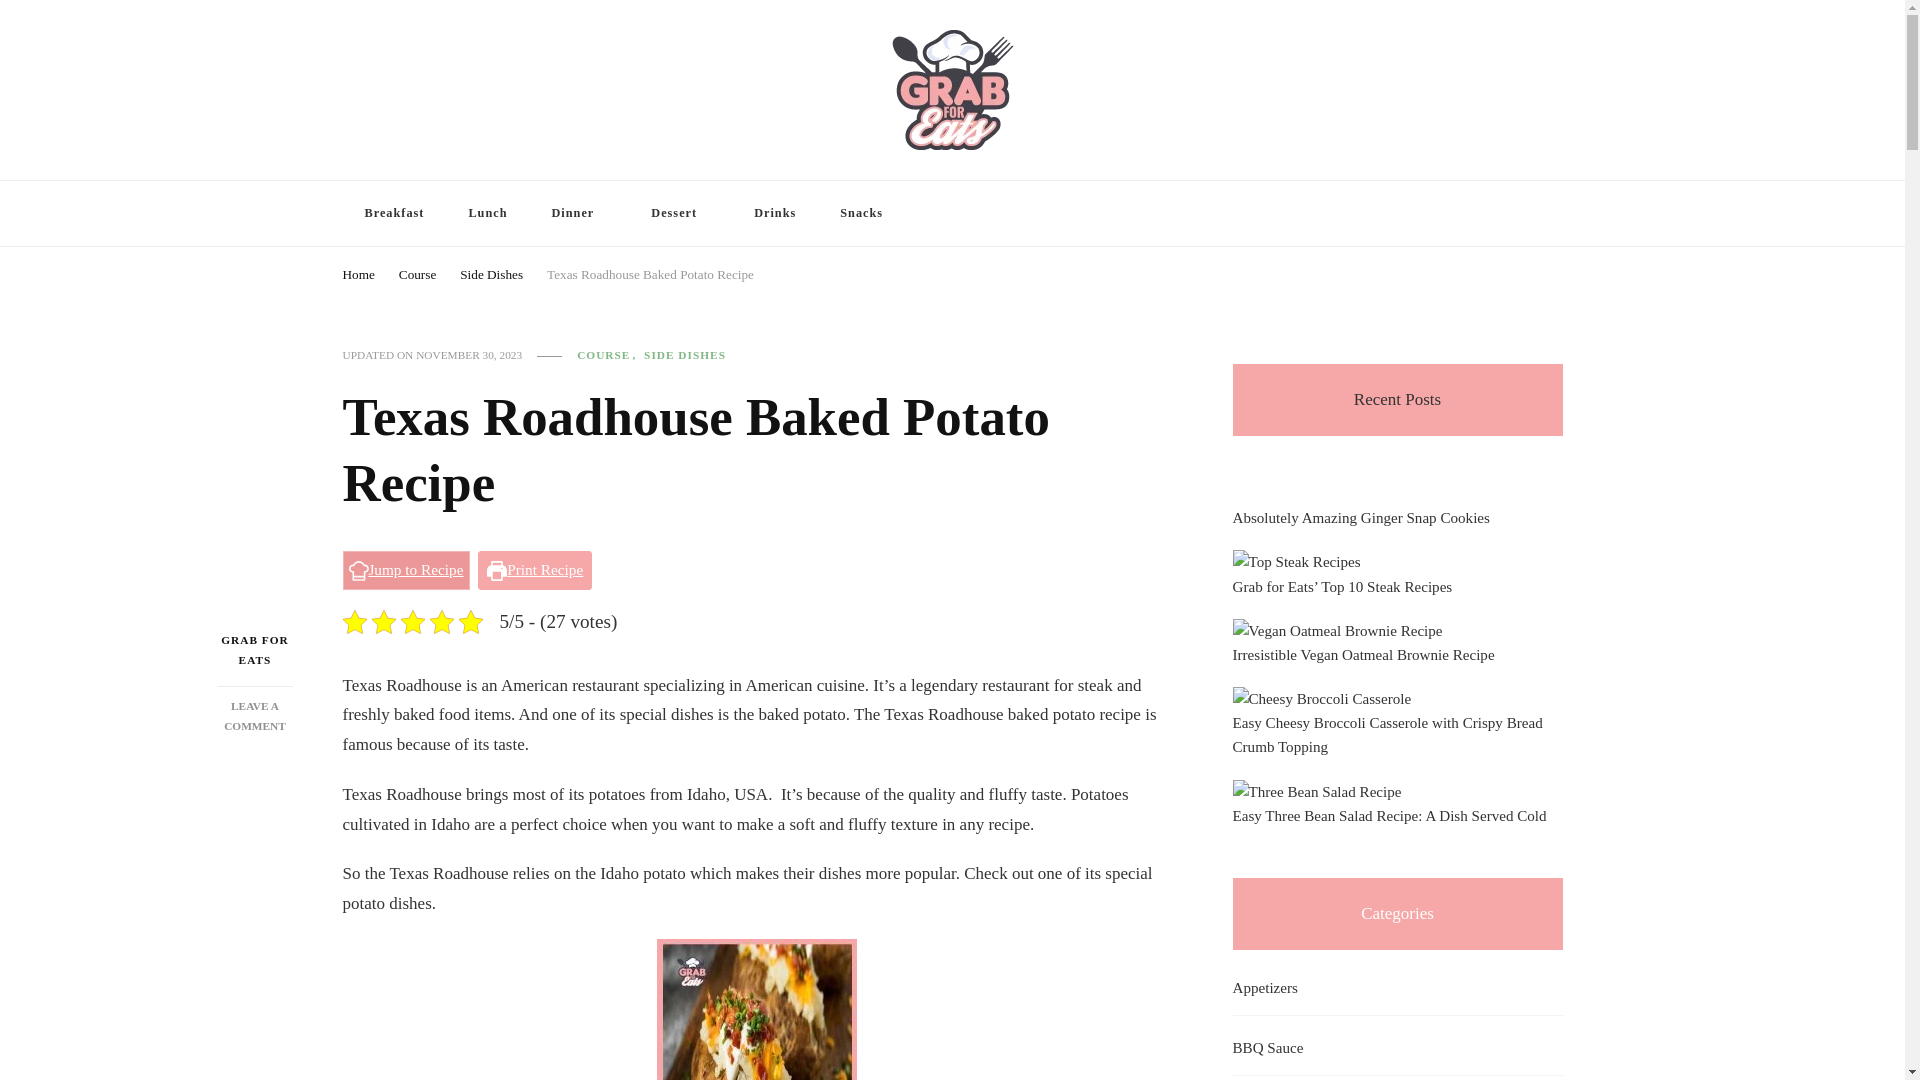  Describe the element at coordinates (1514, 216) in the screenshot. I see `Lunch` at that location.